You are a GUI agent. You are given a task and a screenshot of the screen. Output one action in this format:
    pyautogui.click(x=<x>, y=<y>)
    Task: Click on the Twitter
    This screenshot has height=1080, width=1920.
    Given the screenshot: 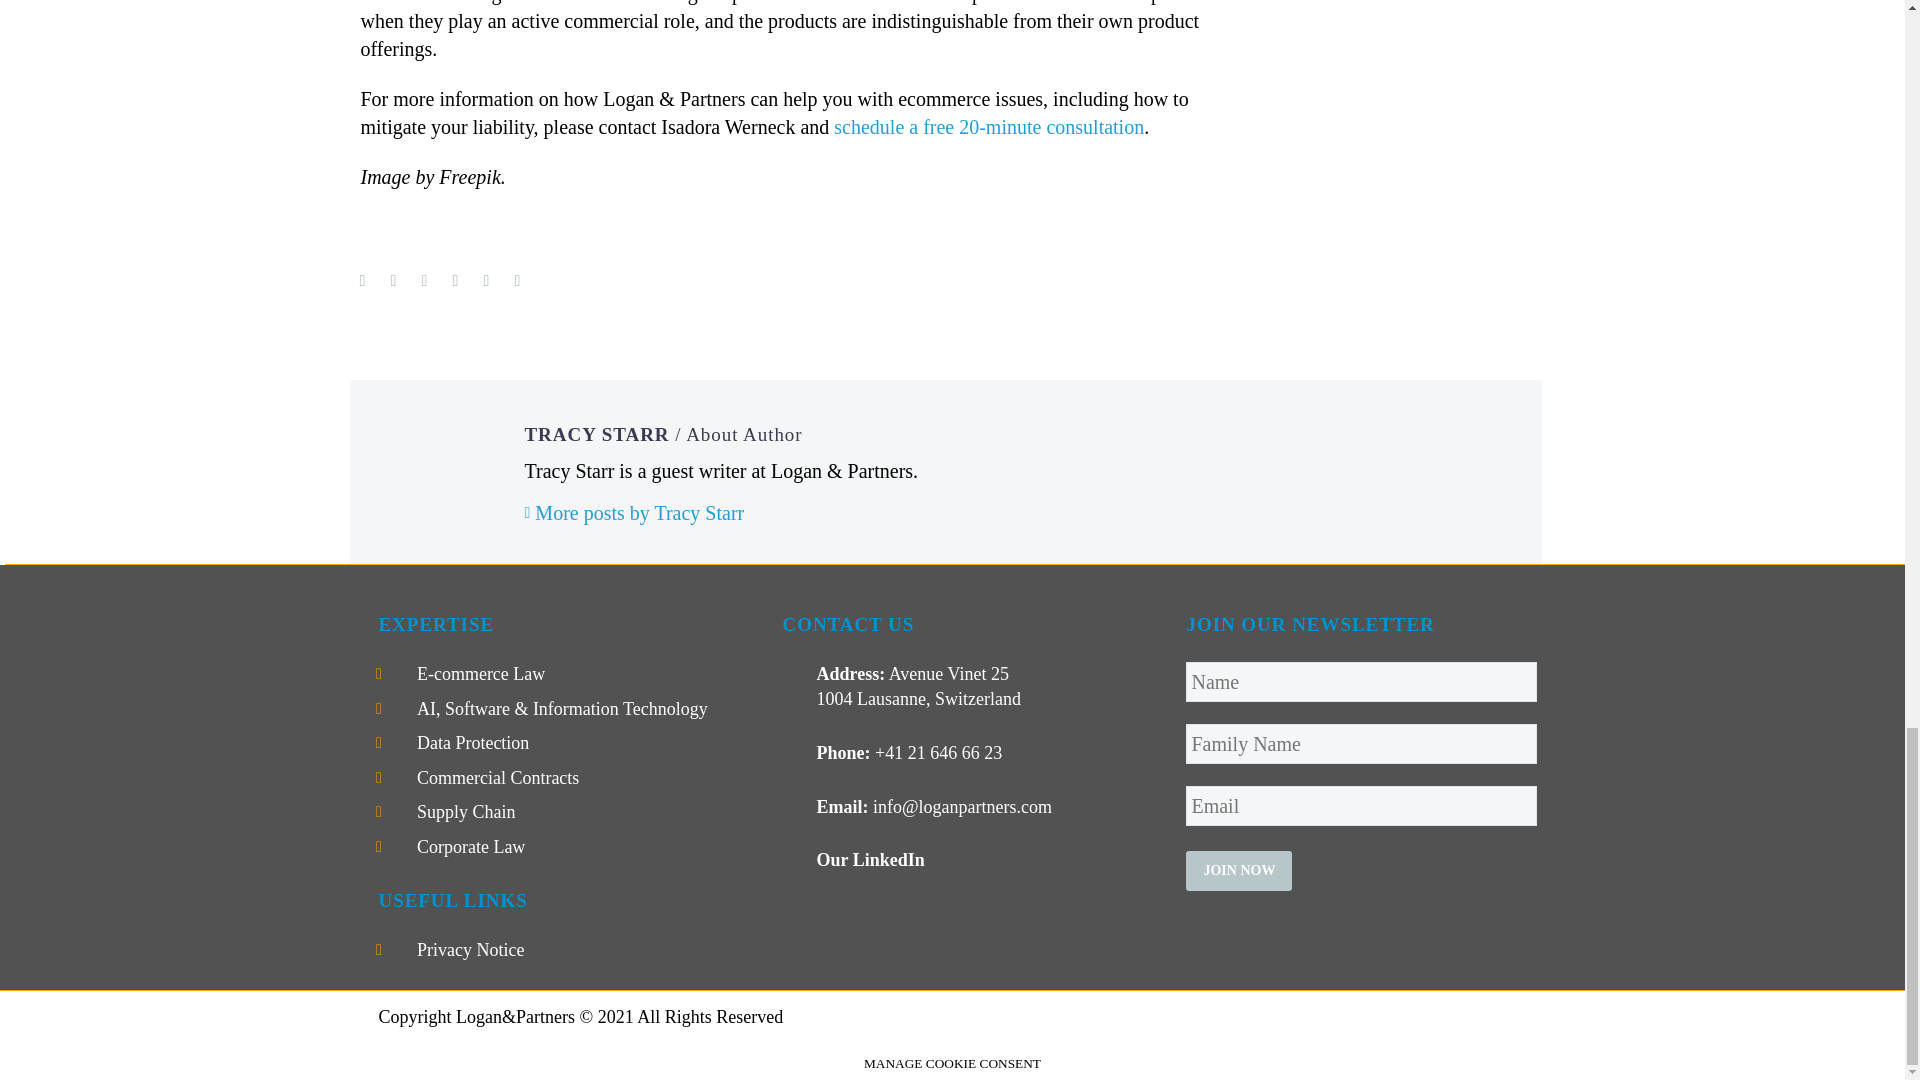 What is the action you would take?
    pyautogui.click(x=393, y=281)
    